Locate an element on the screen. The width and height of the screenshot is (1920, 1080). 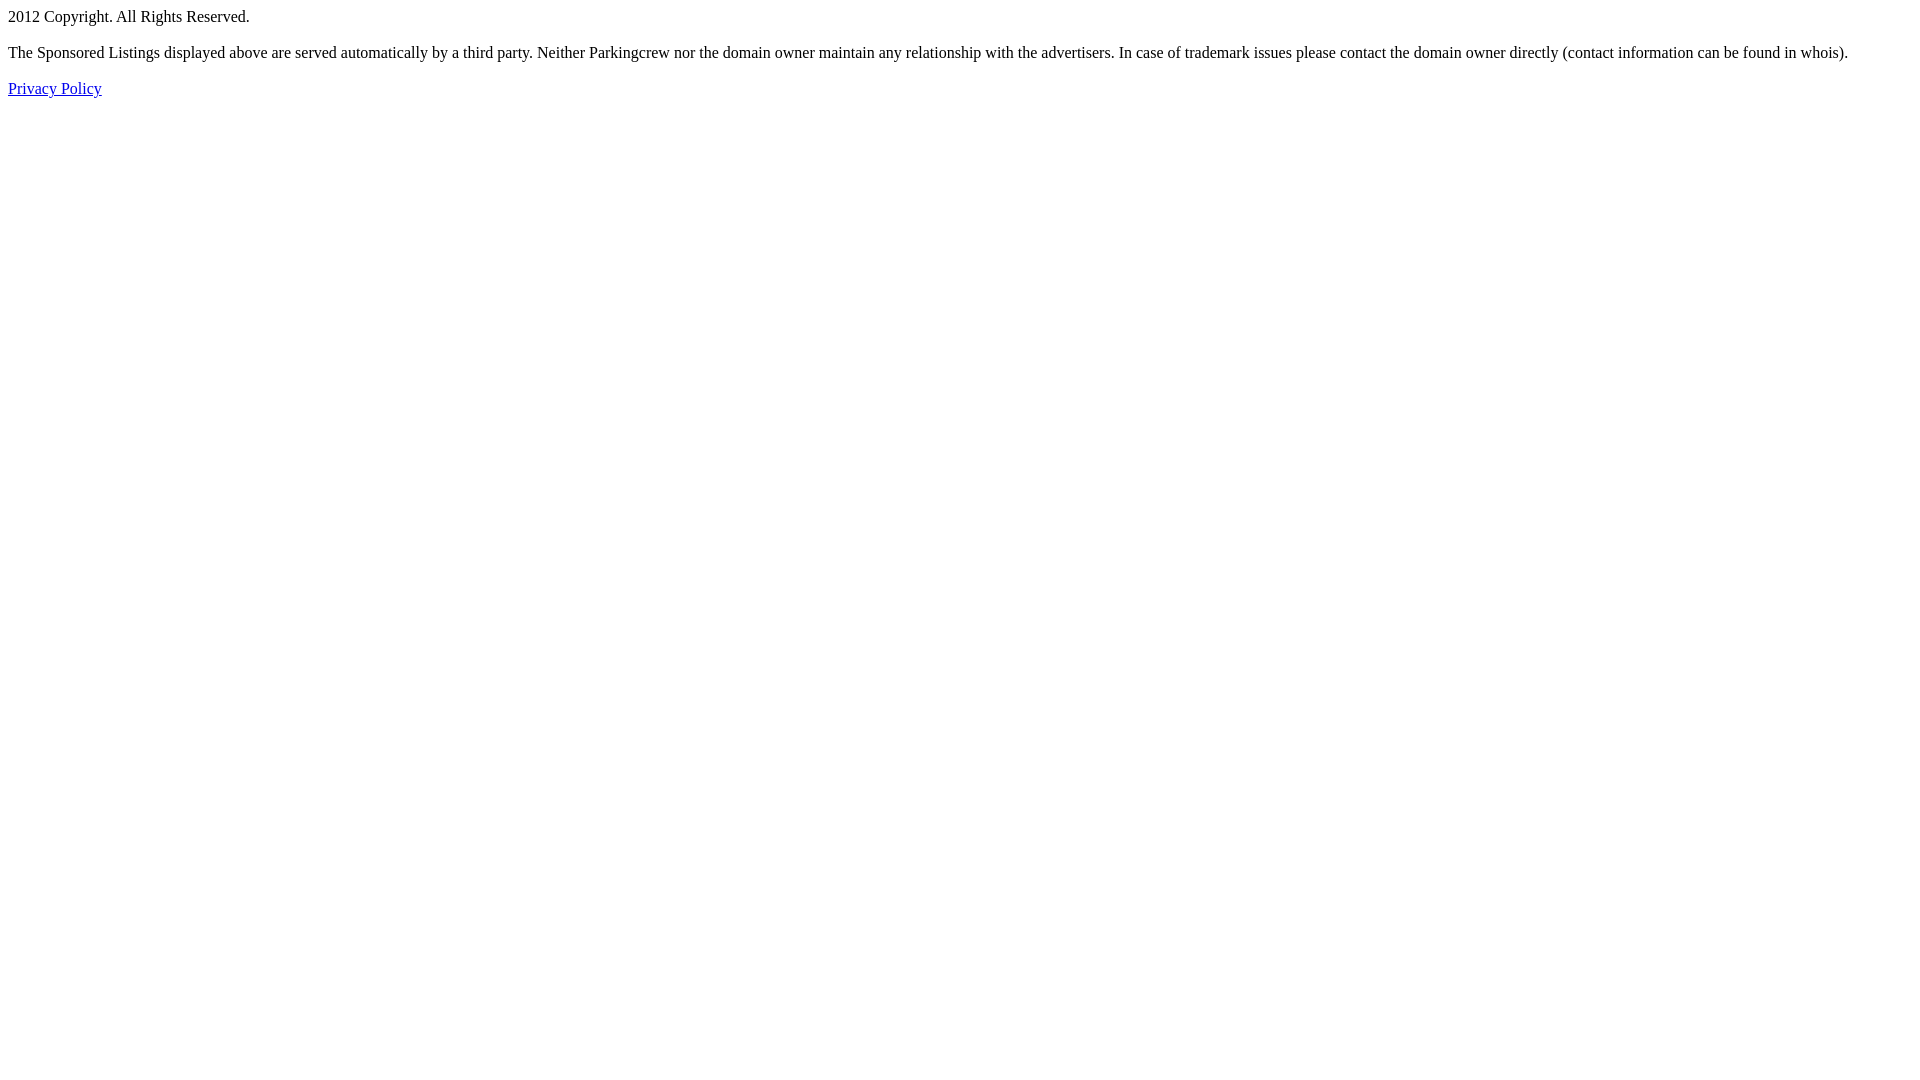
Privacy Policy is located at coordinates (55, 88).